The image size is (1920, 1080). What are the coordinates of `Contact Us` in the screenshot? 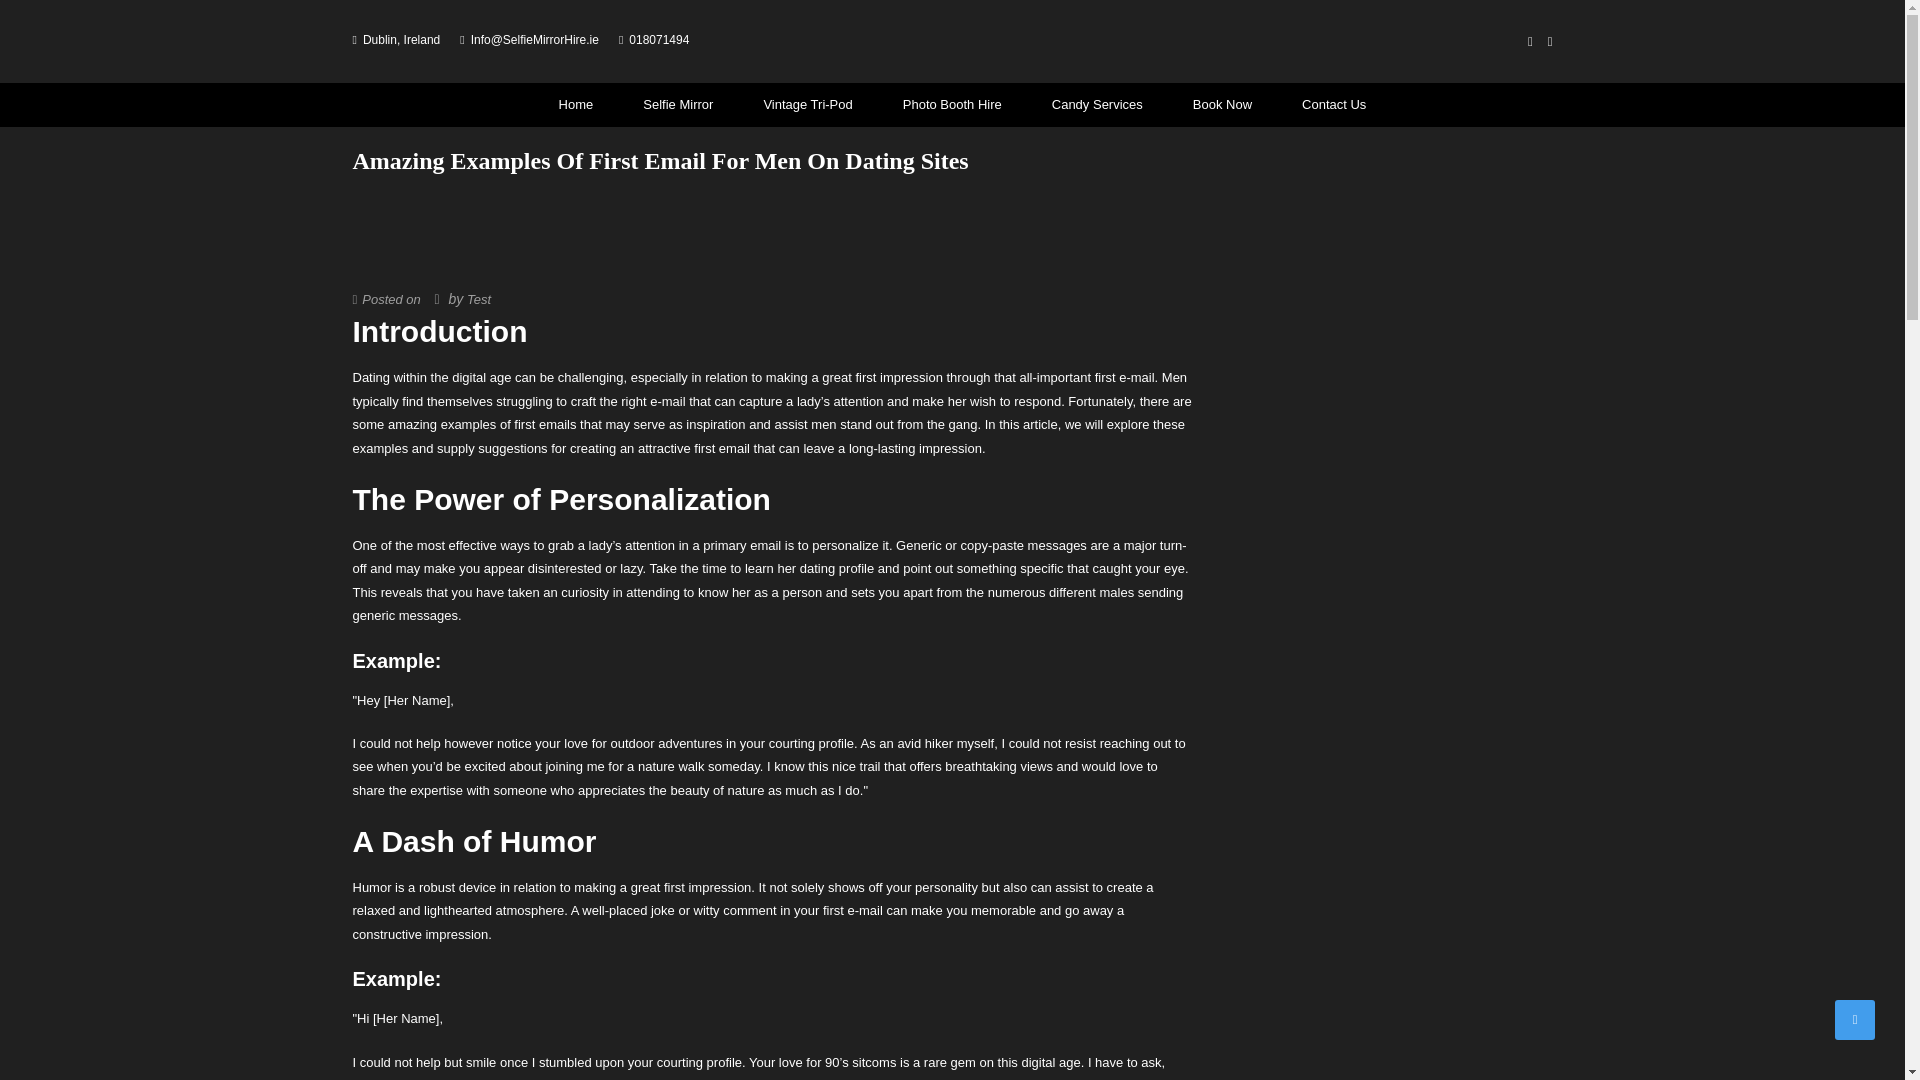 It's located at (1324, 105).